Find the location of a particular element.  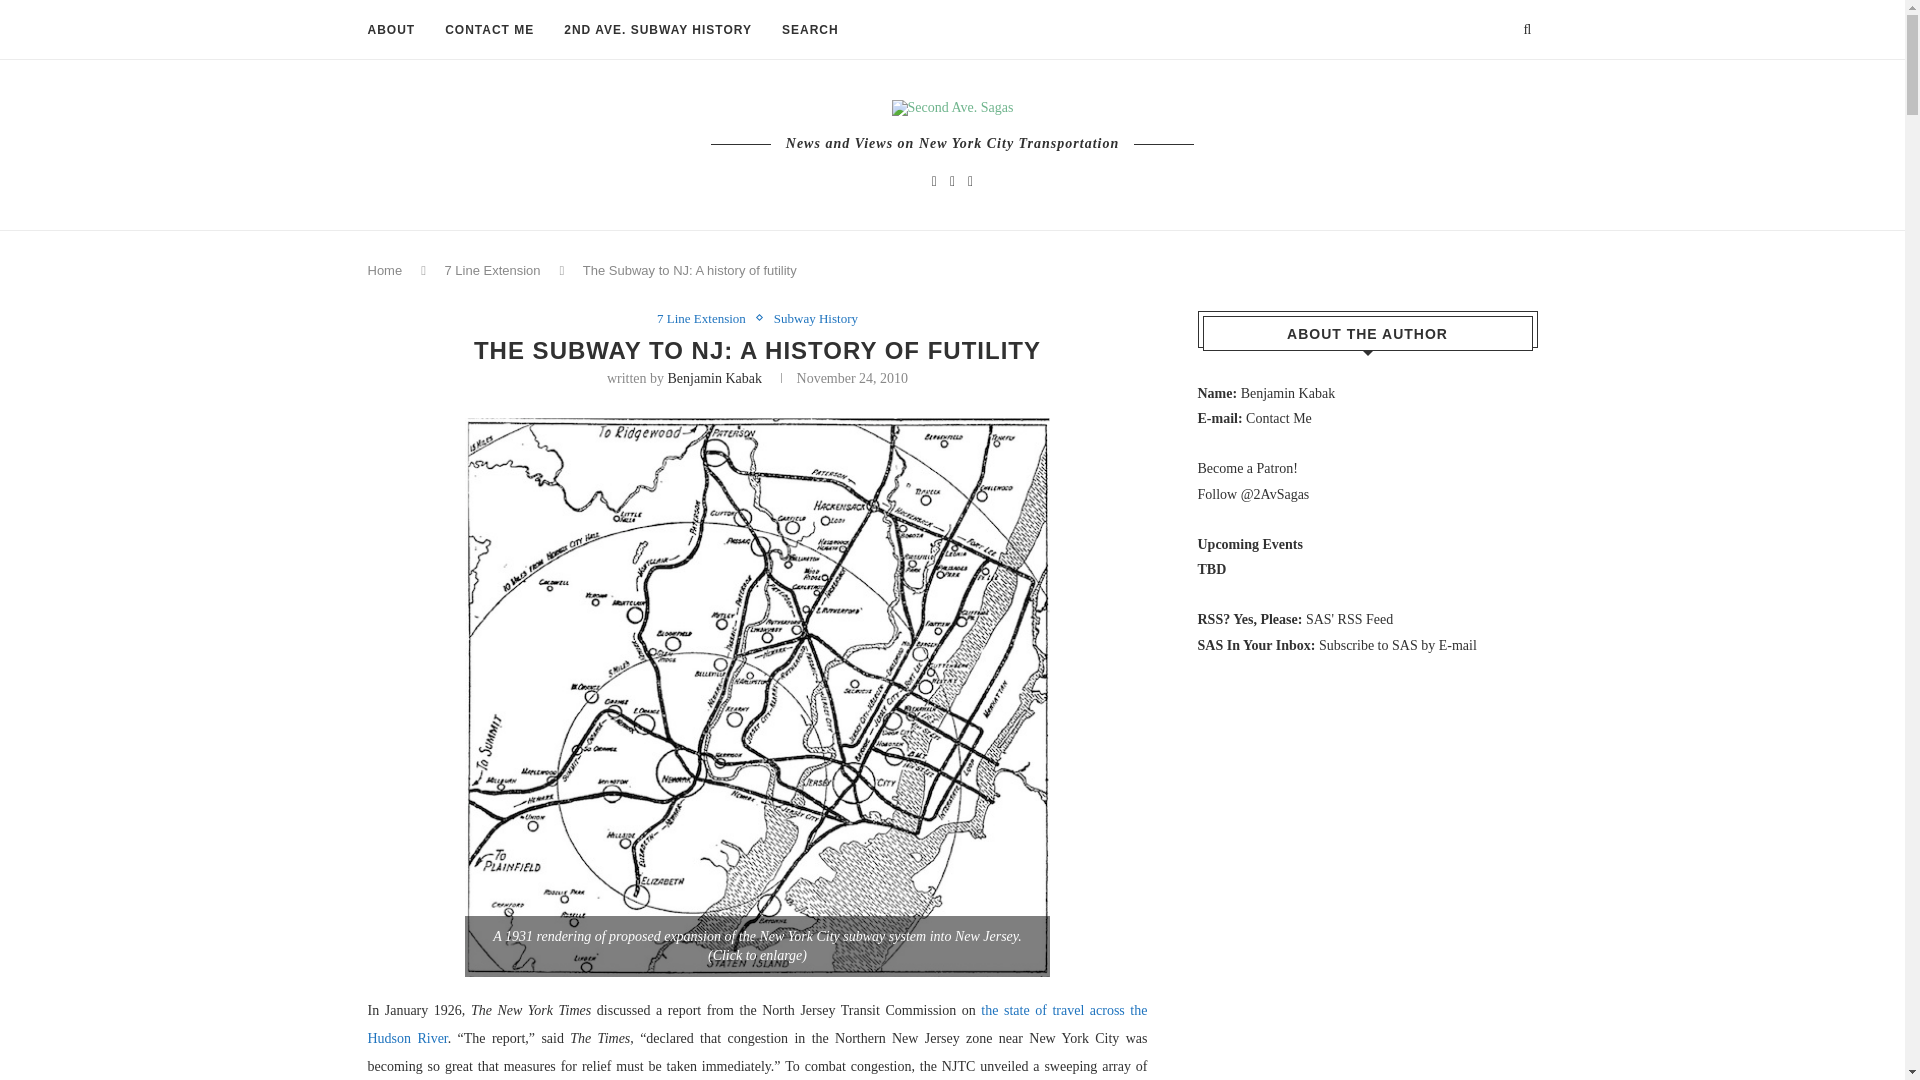

7 Line Extension is located at coordinates (706, 319).